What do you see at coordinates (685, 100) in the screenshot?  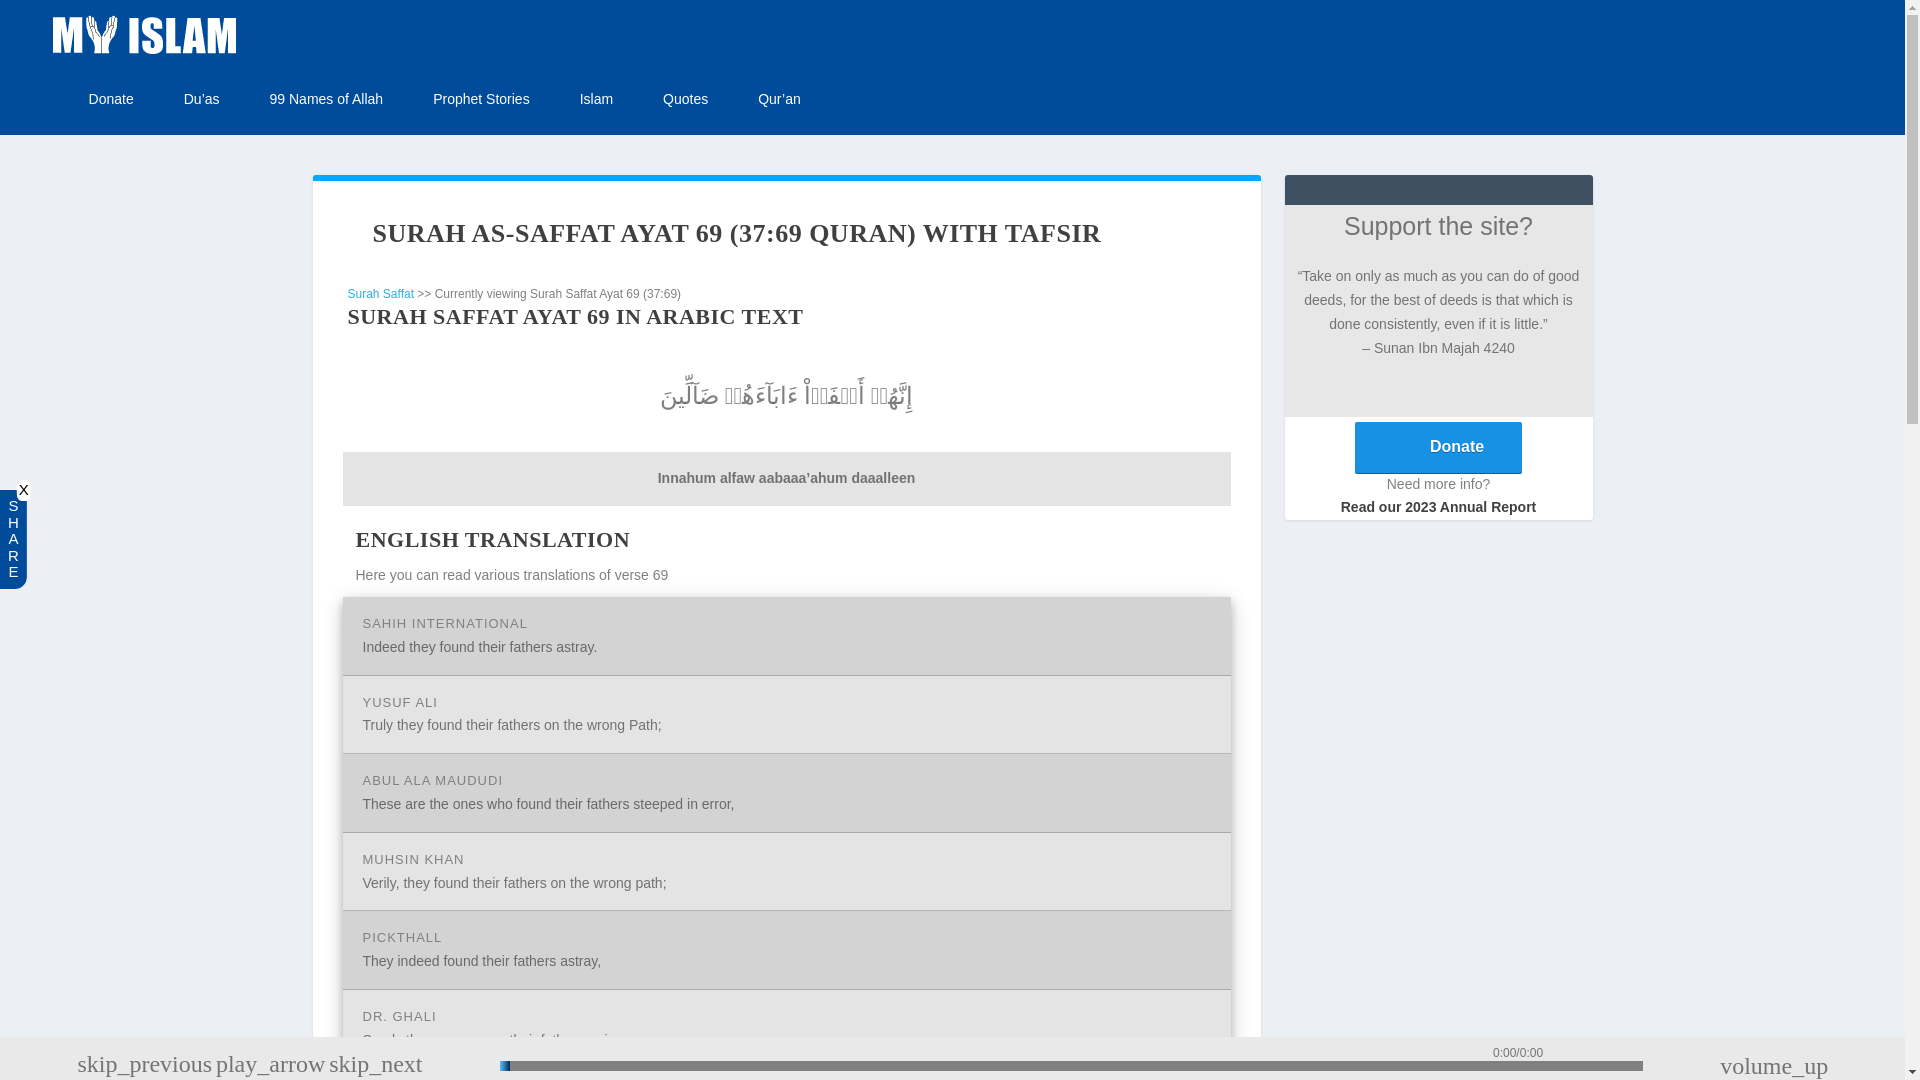 I see `Quotes` at bounding box center [685, 100].